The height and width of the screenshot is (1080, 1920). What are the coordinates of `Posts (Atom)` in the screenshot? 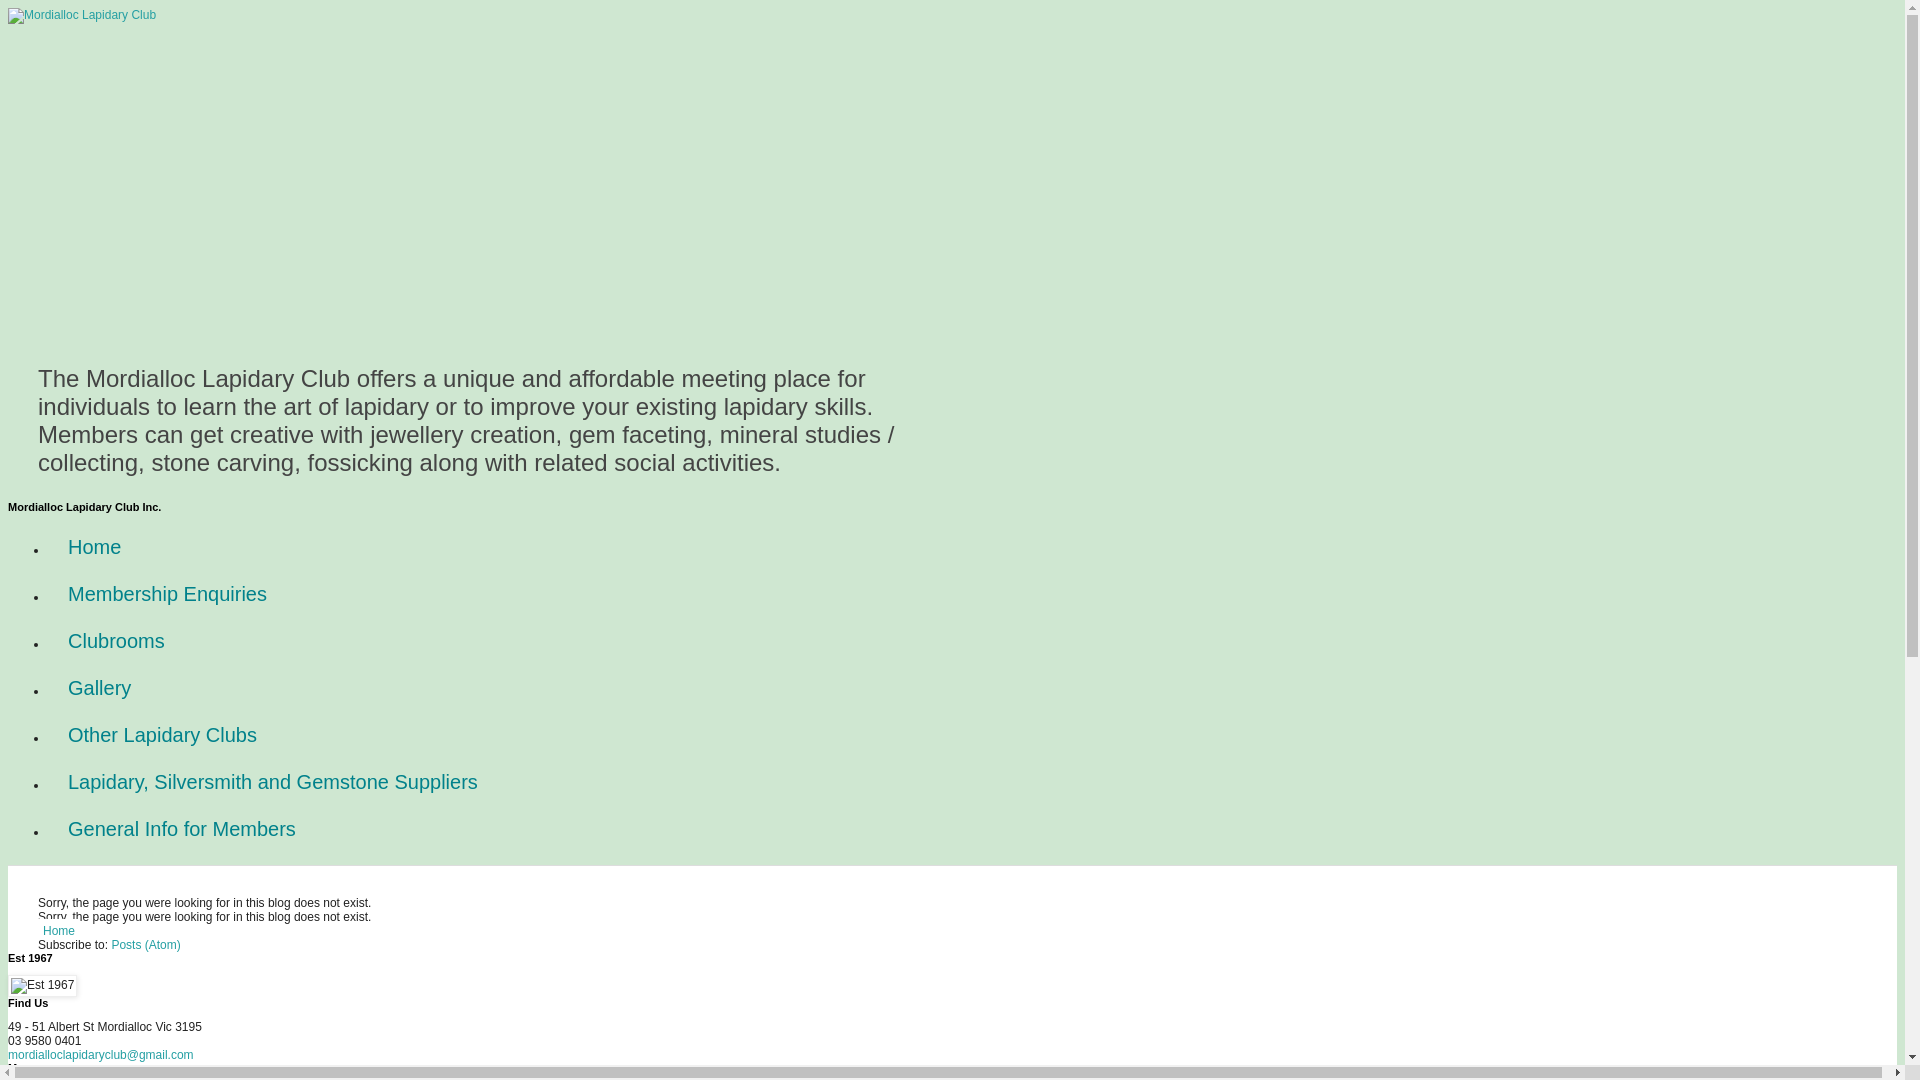 It's located at (146, 945).